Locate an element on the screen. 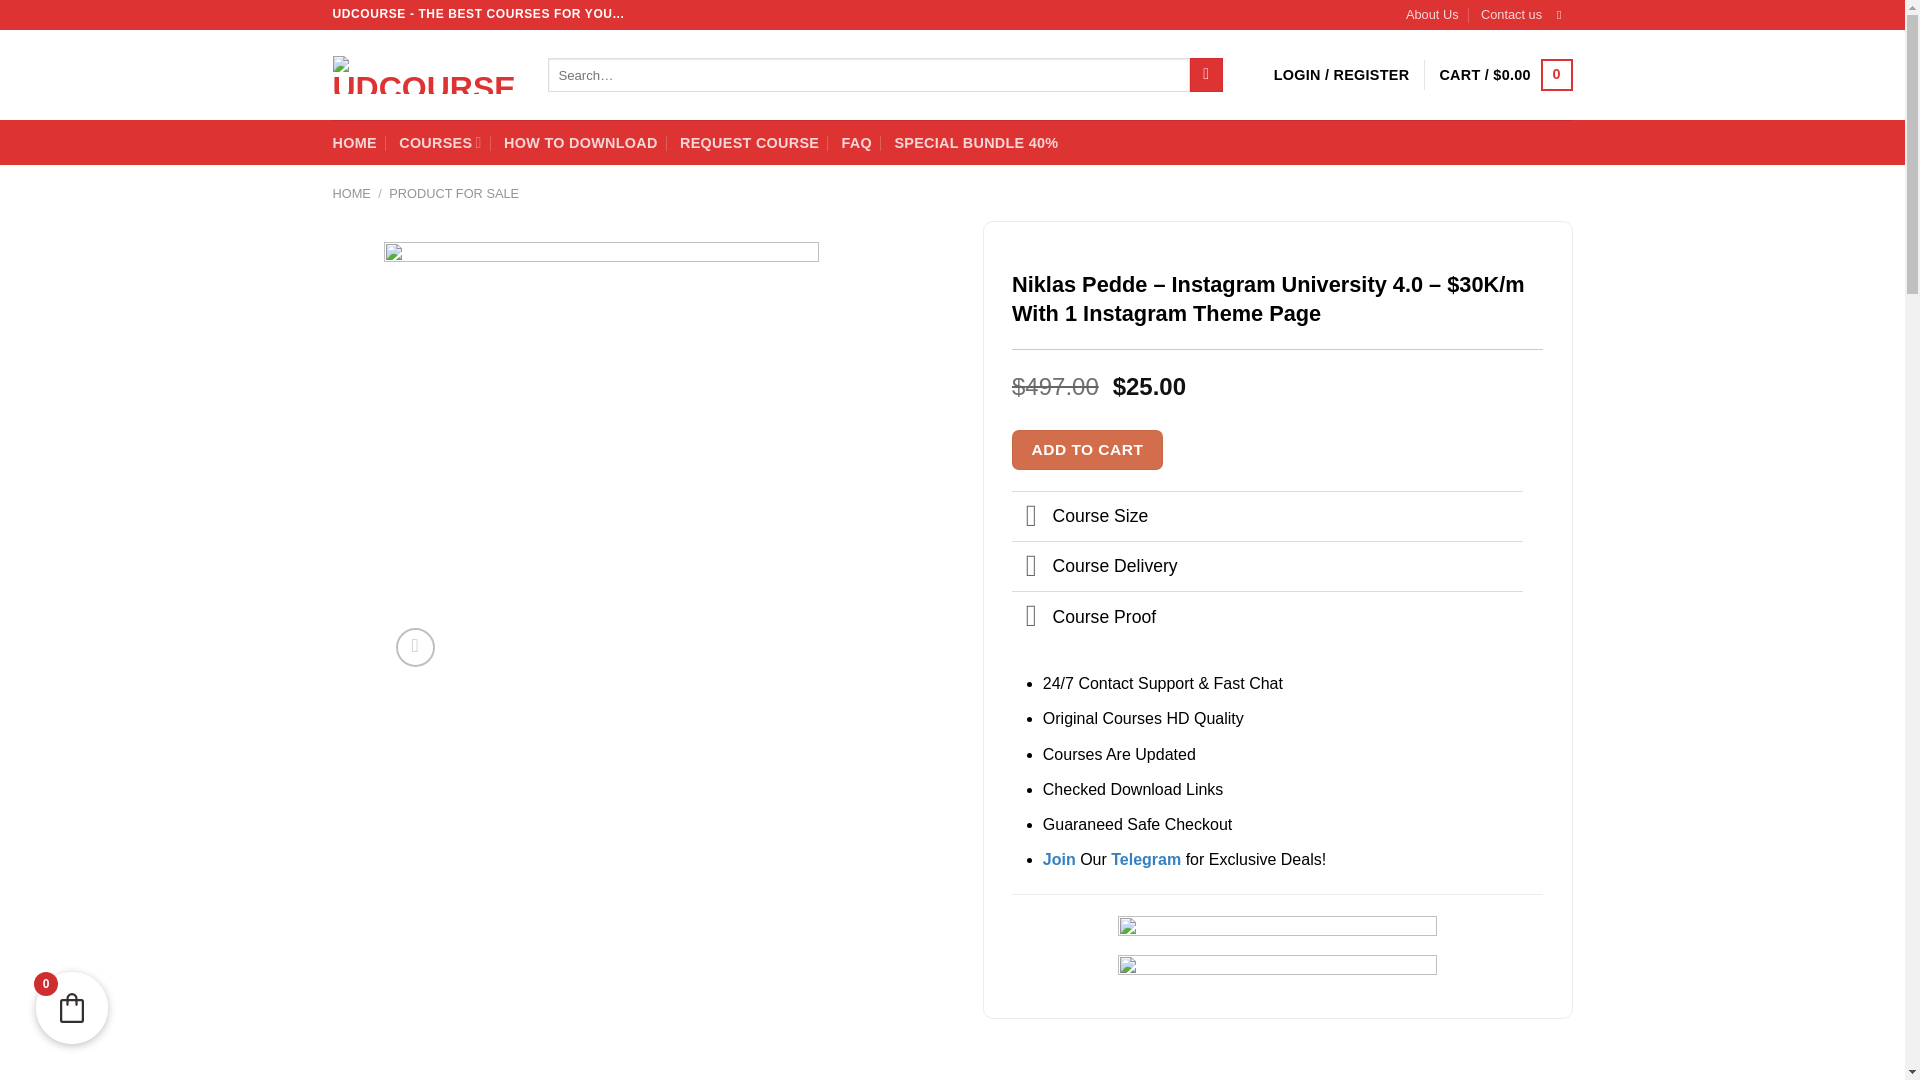 This screenshot has height=1080, width=1920. REQUEST COURSE is located at coordinates (749, 142).